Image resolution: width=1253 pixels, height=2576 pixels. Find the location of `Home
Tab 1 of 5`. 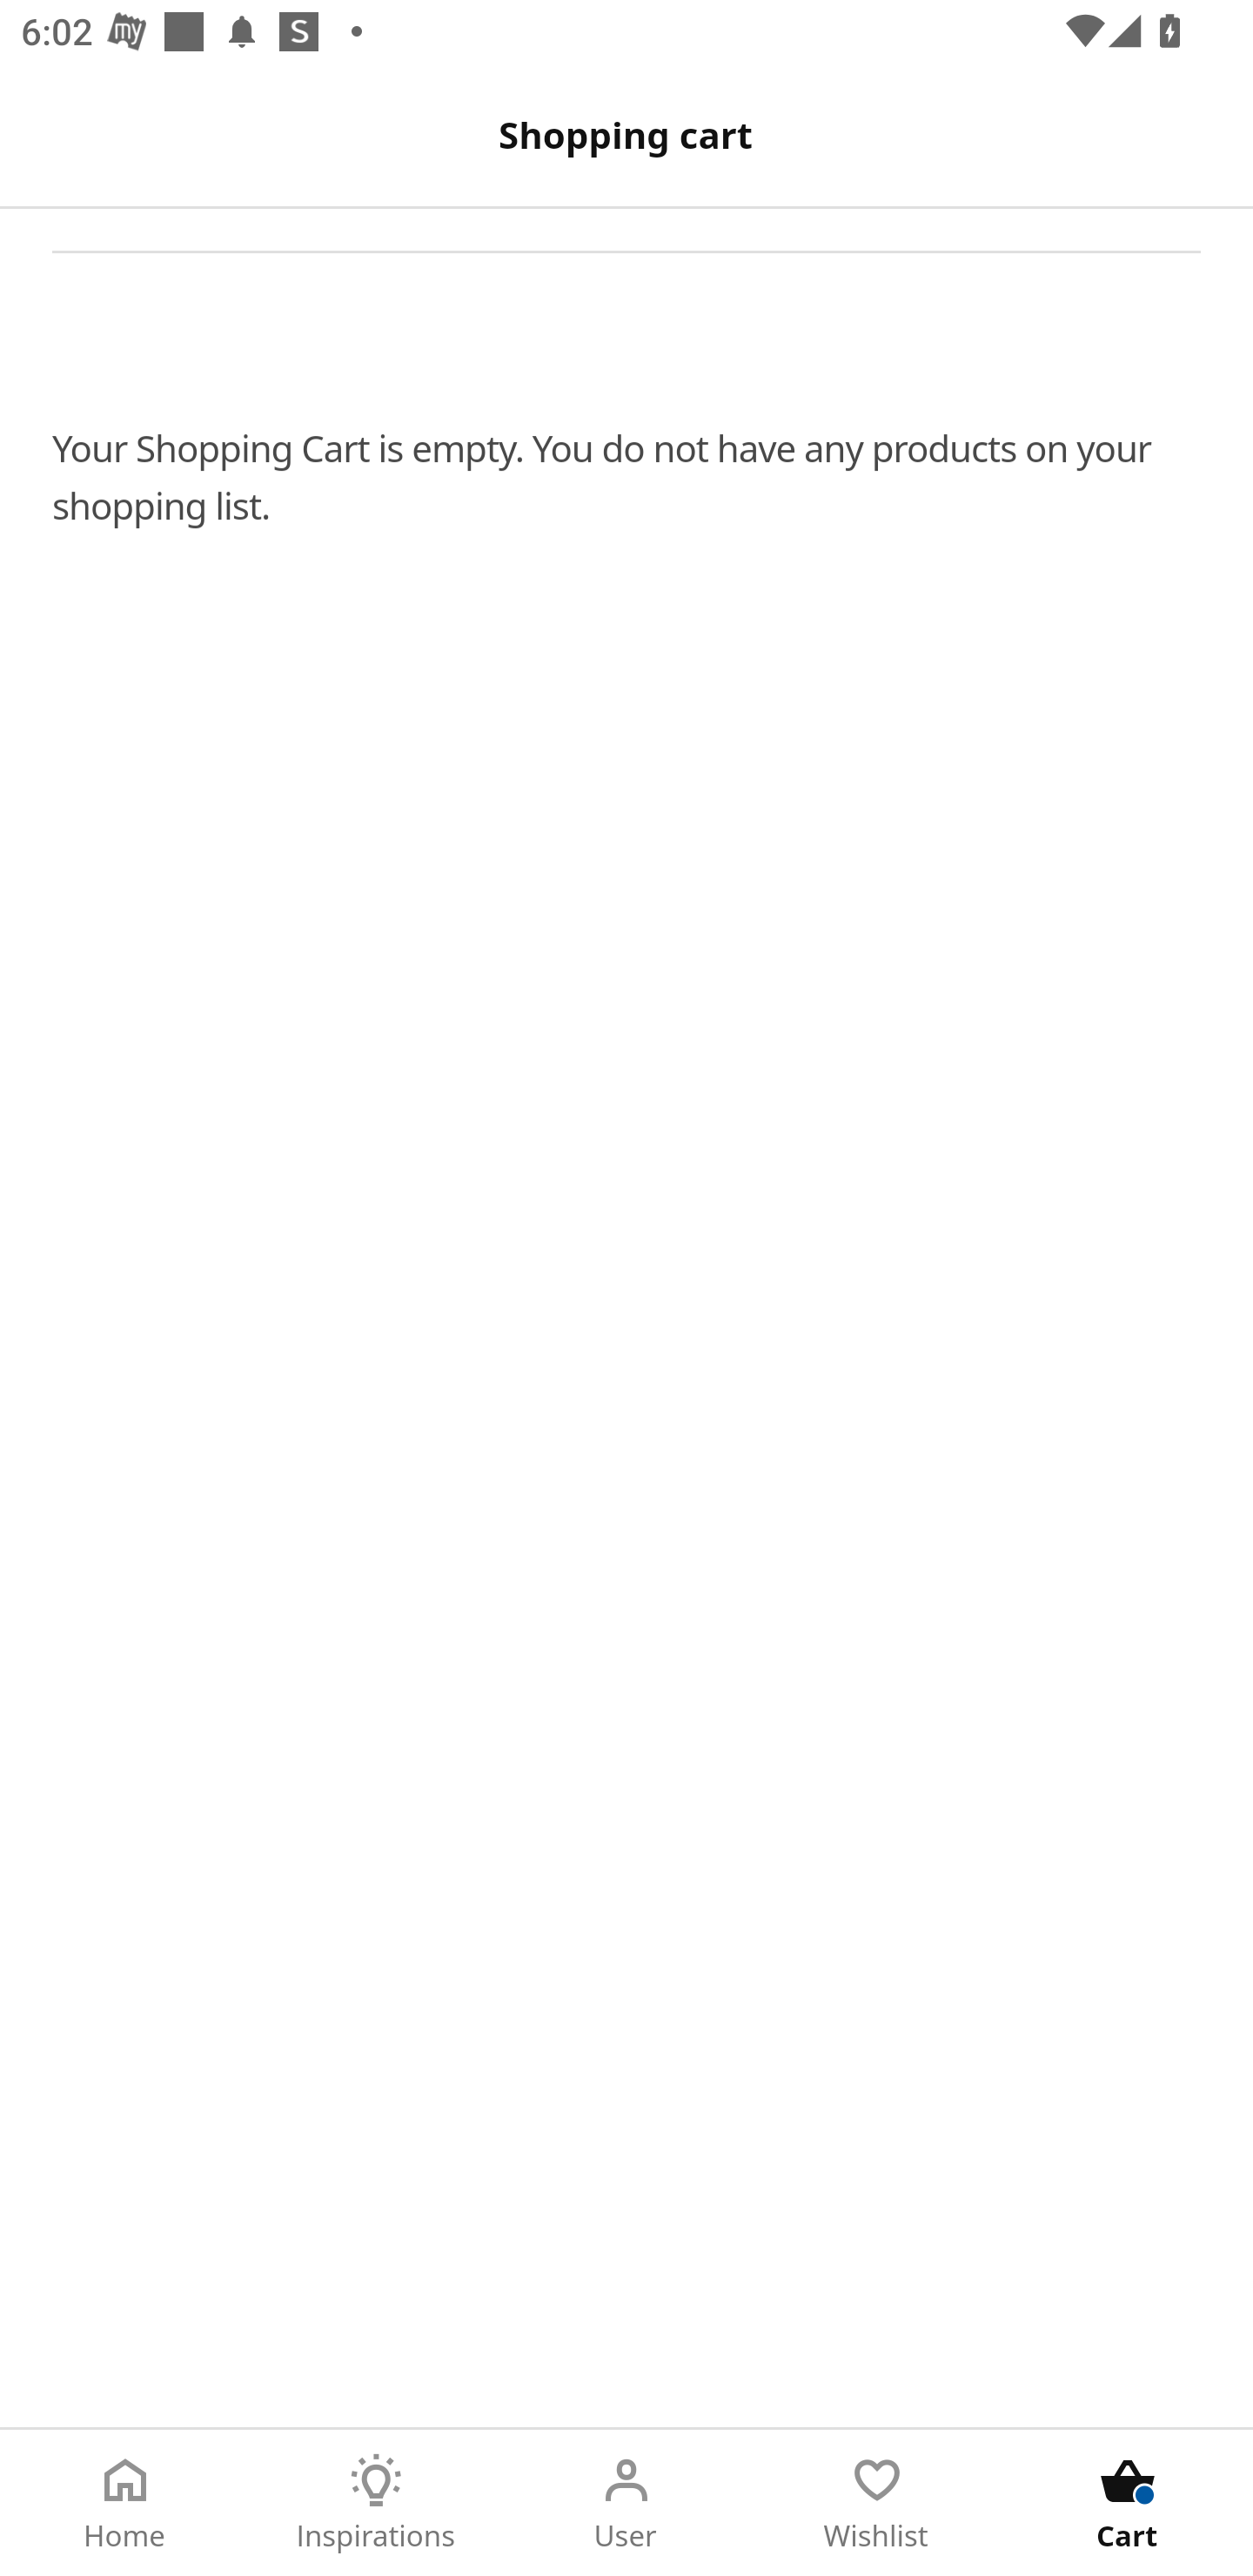

Home
Tab 1 of 5 is located at coordinates (125, 2503).